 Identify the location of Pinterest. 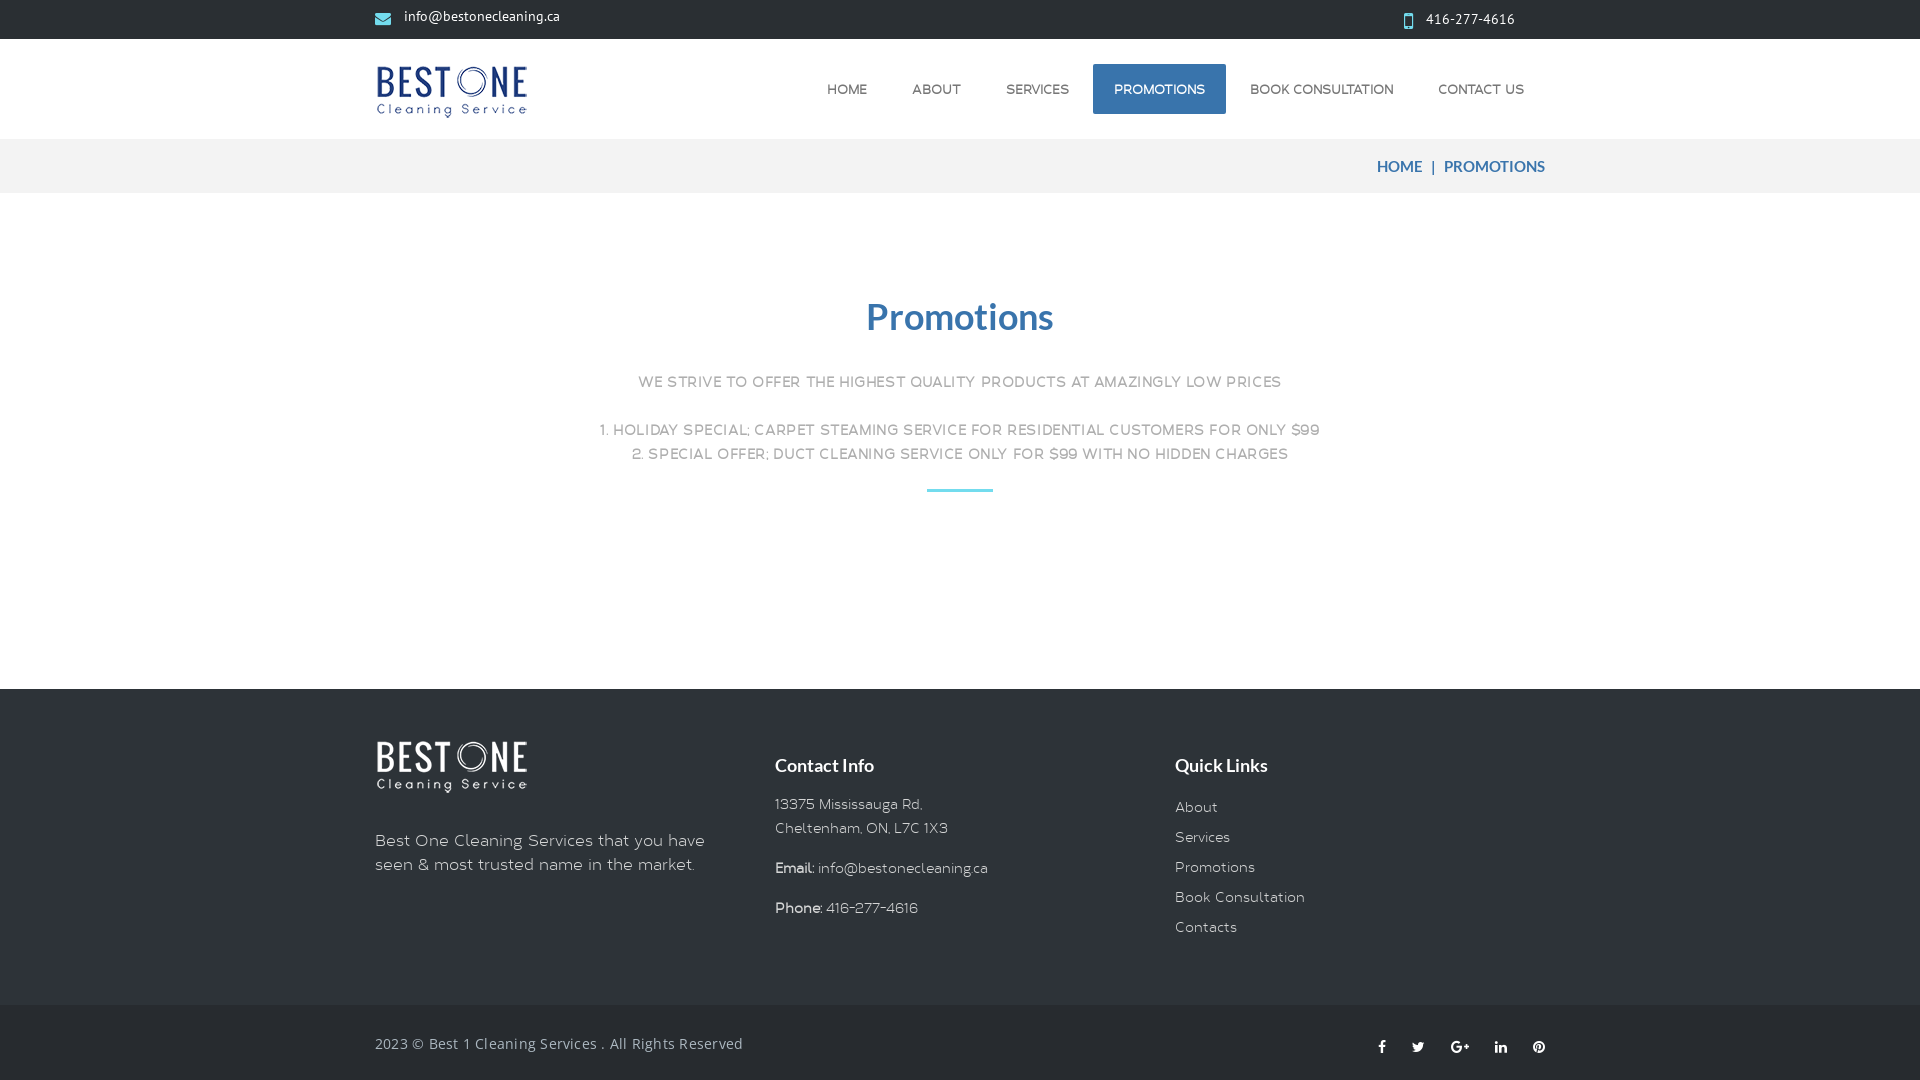
(1539, 1047).